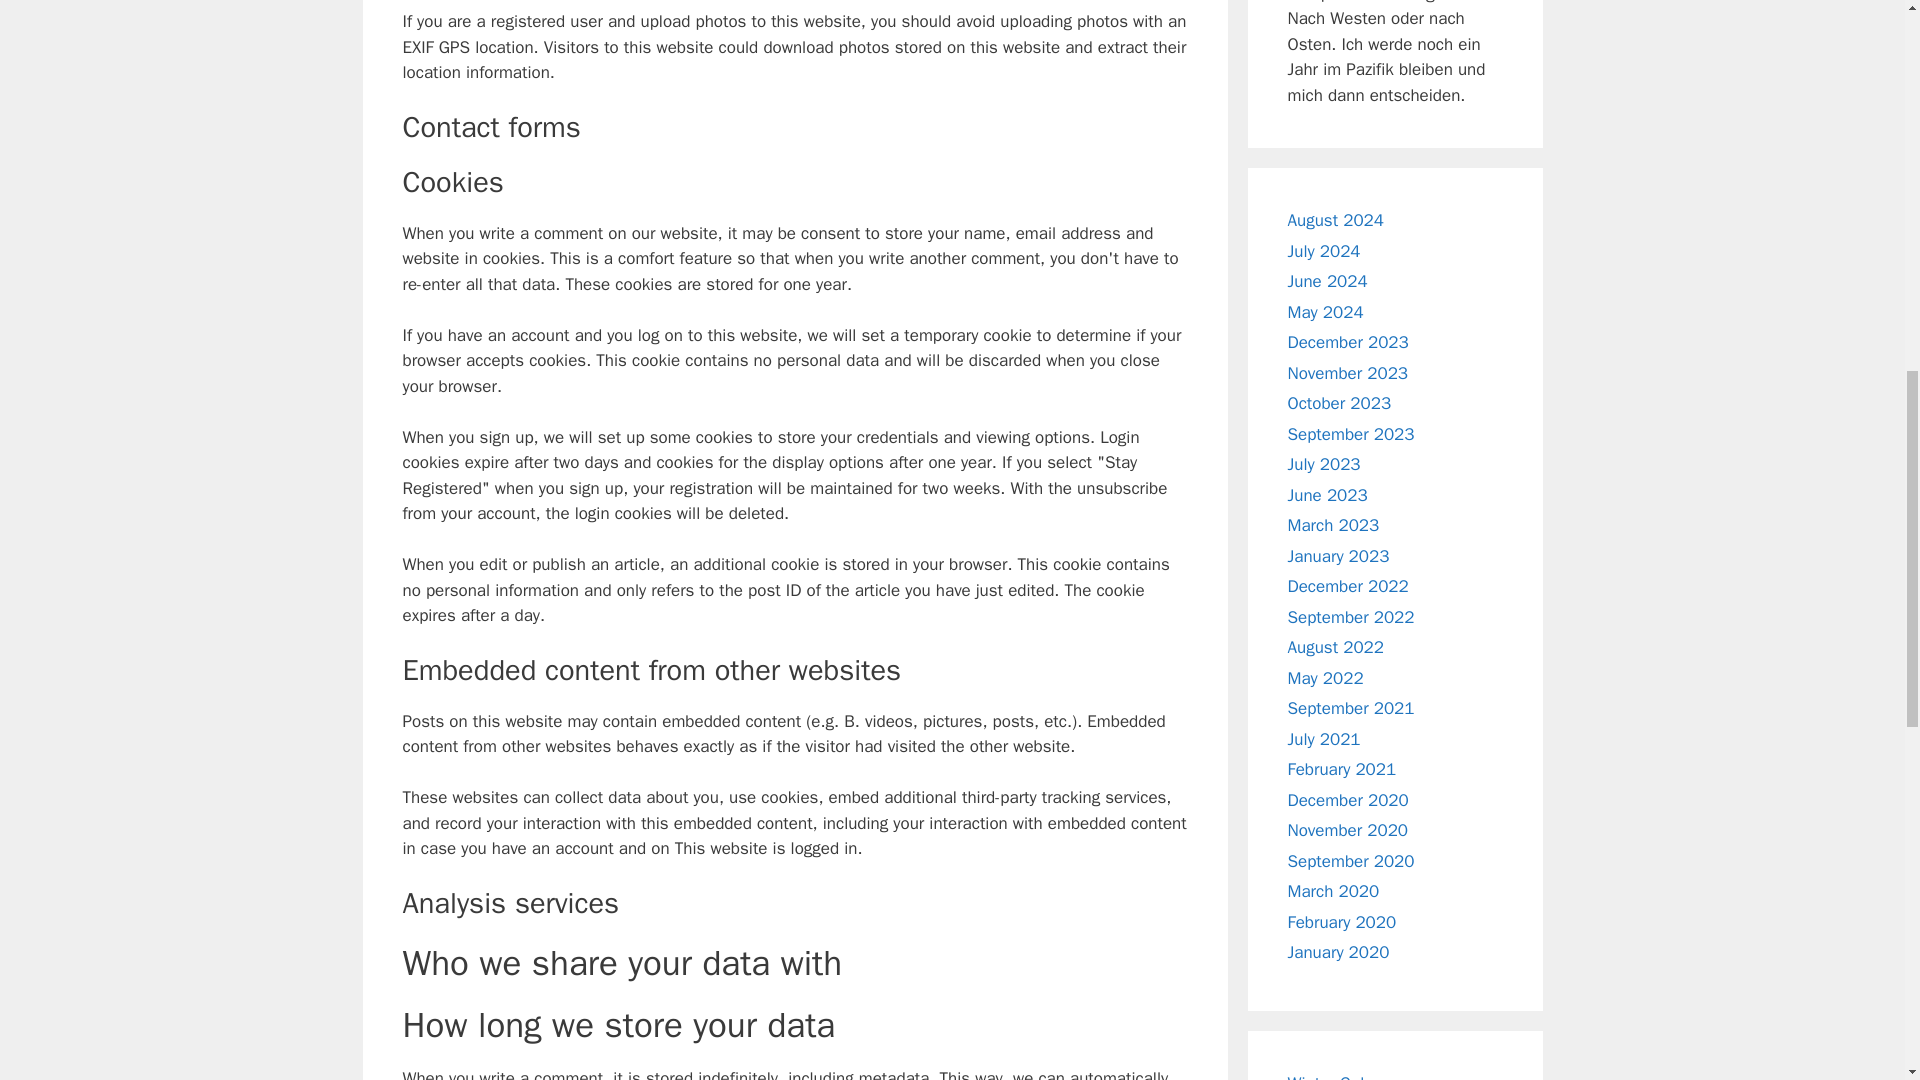 The image size is (1920, 1080). What do you see at coordinates (1352, 861) in the screenshot?
I see `September 2020` at bounding box center [1352, 861].